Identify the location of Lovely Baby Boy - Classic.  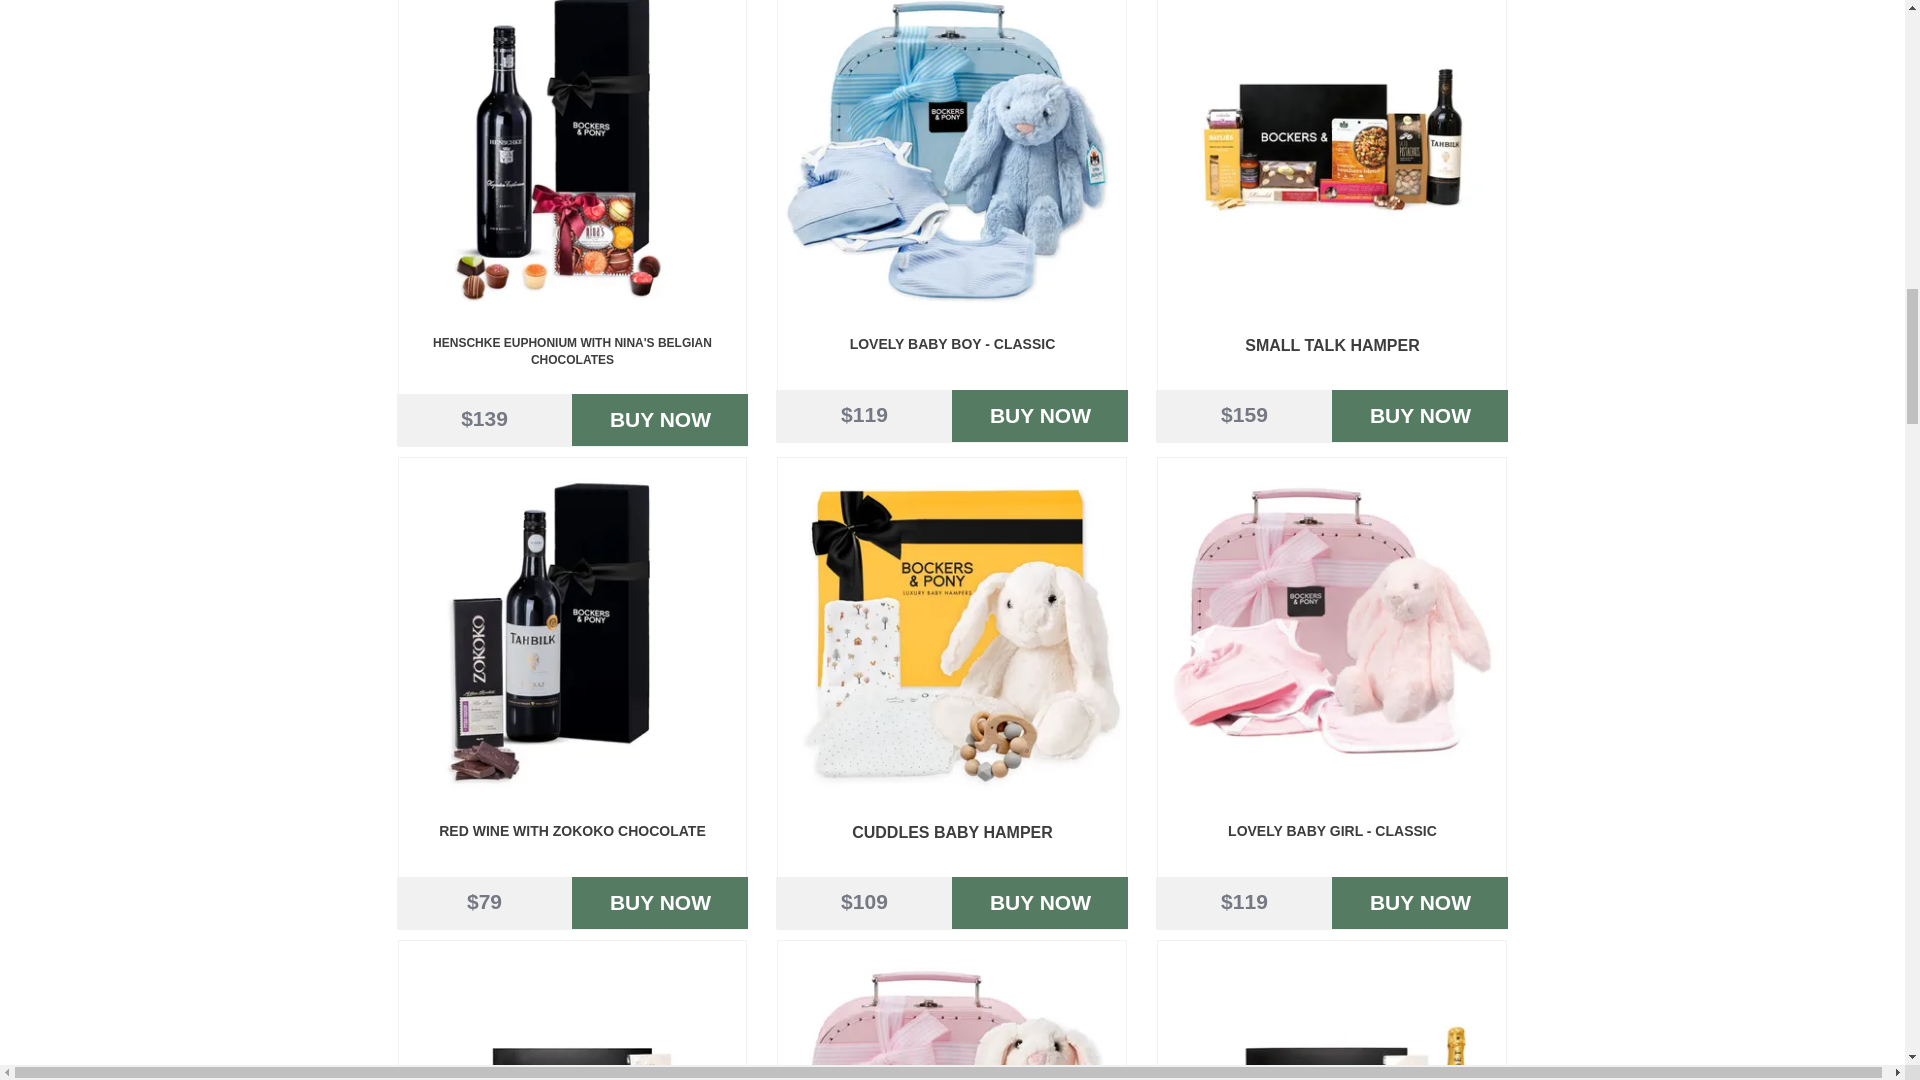
(951, 158).